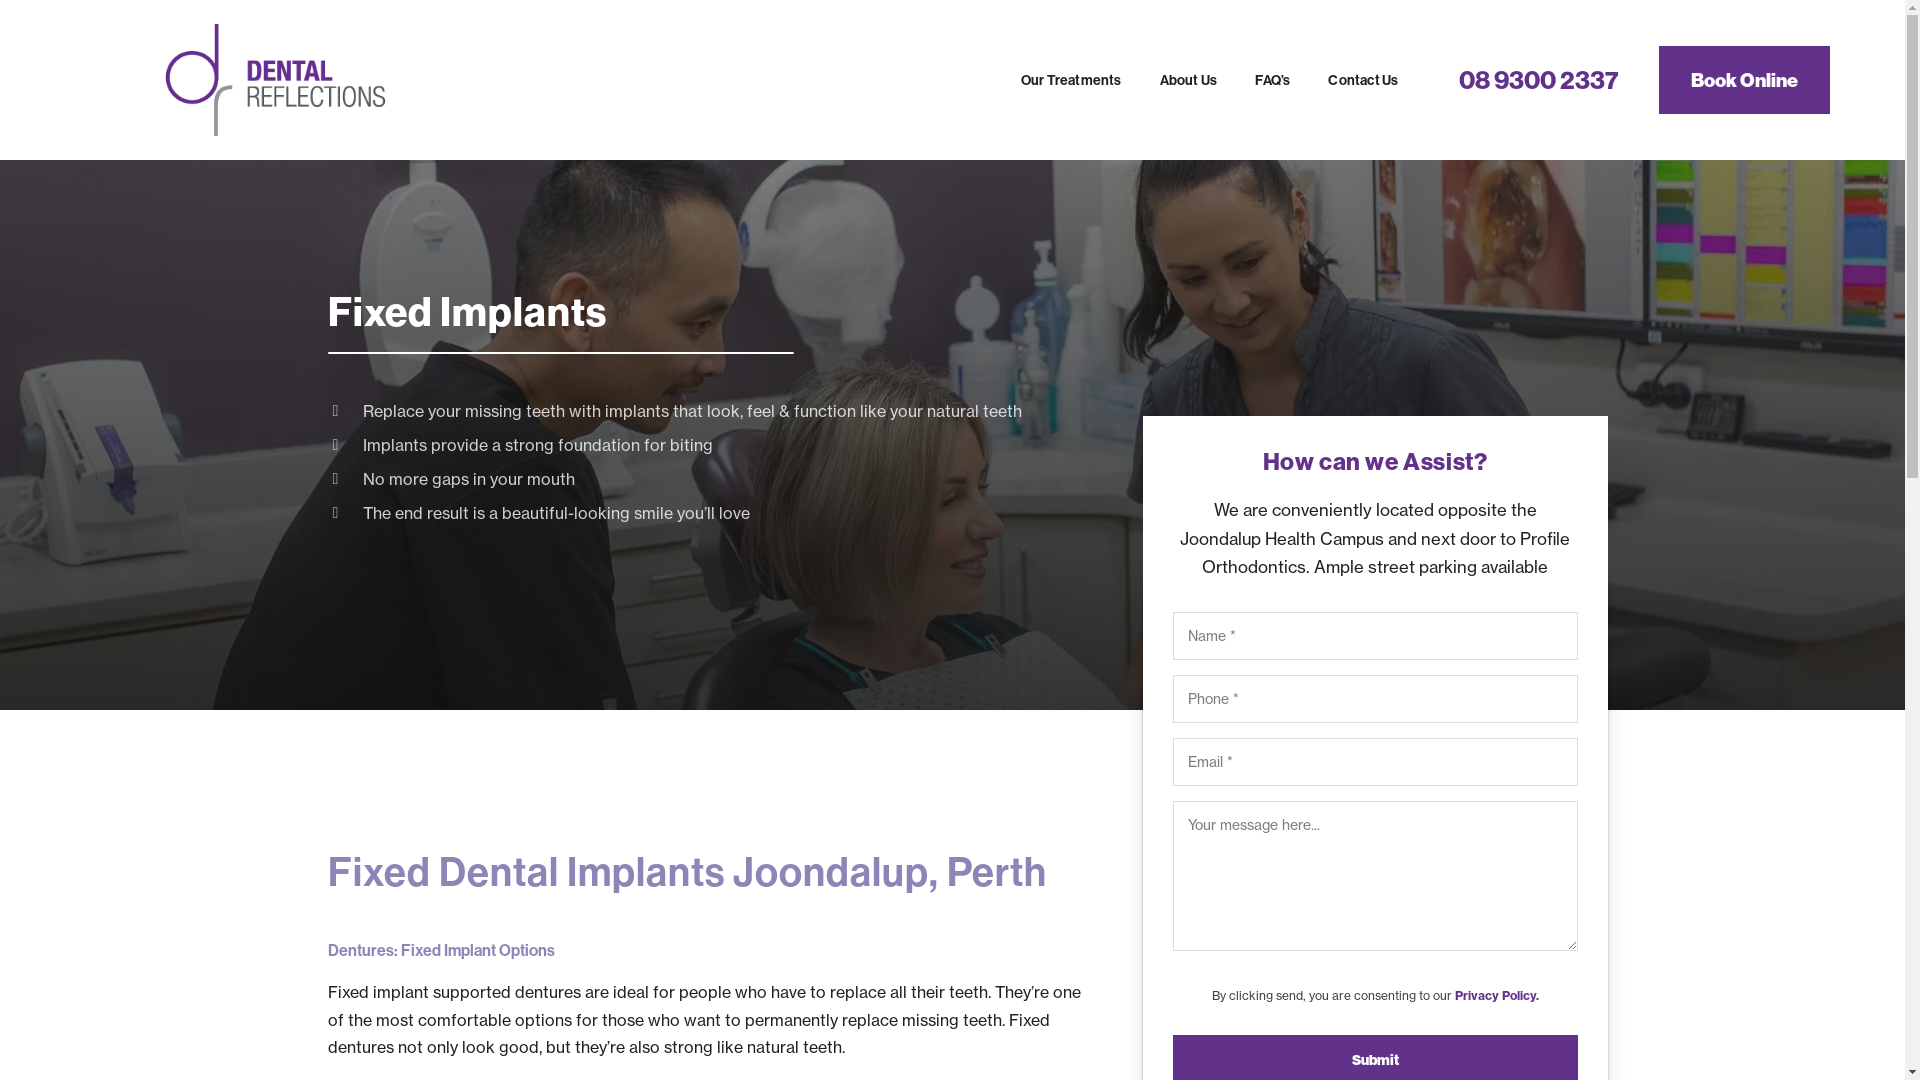  Describe the element at coordinates (1744, 80) in the screenshot. I see `Book Online` at that location.